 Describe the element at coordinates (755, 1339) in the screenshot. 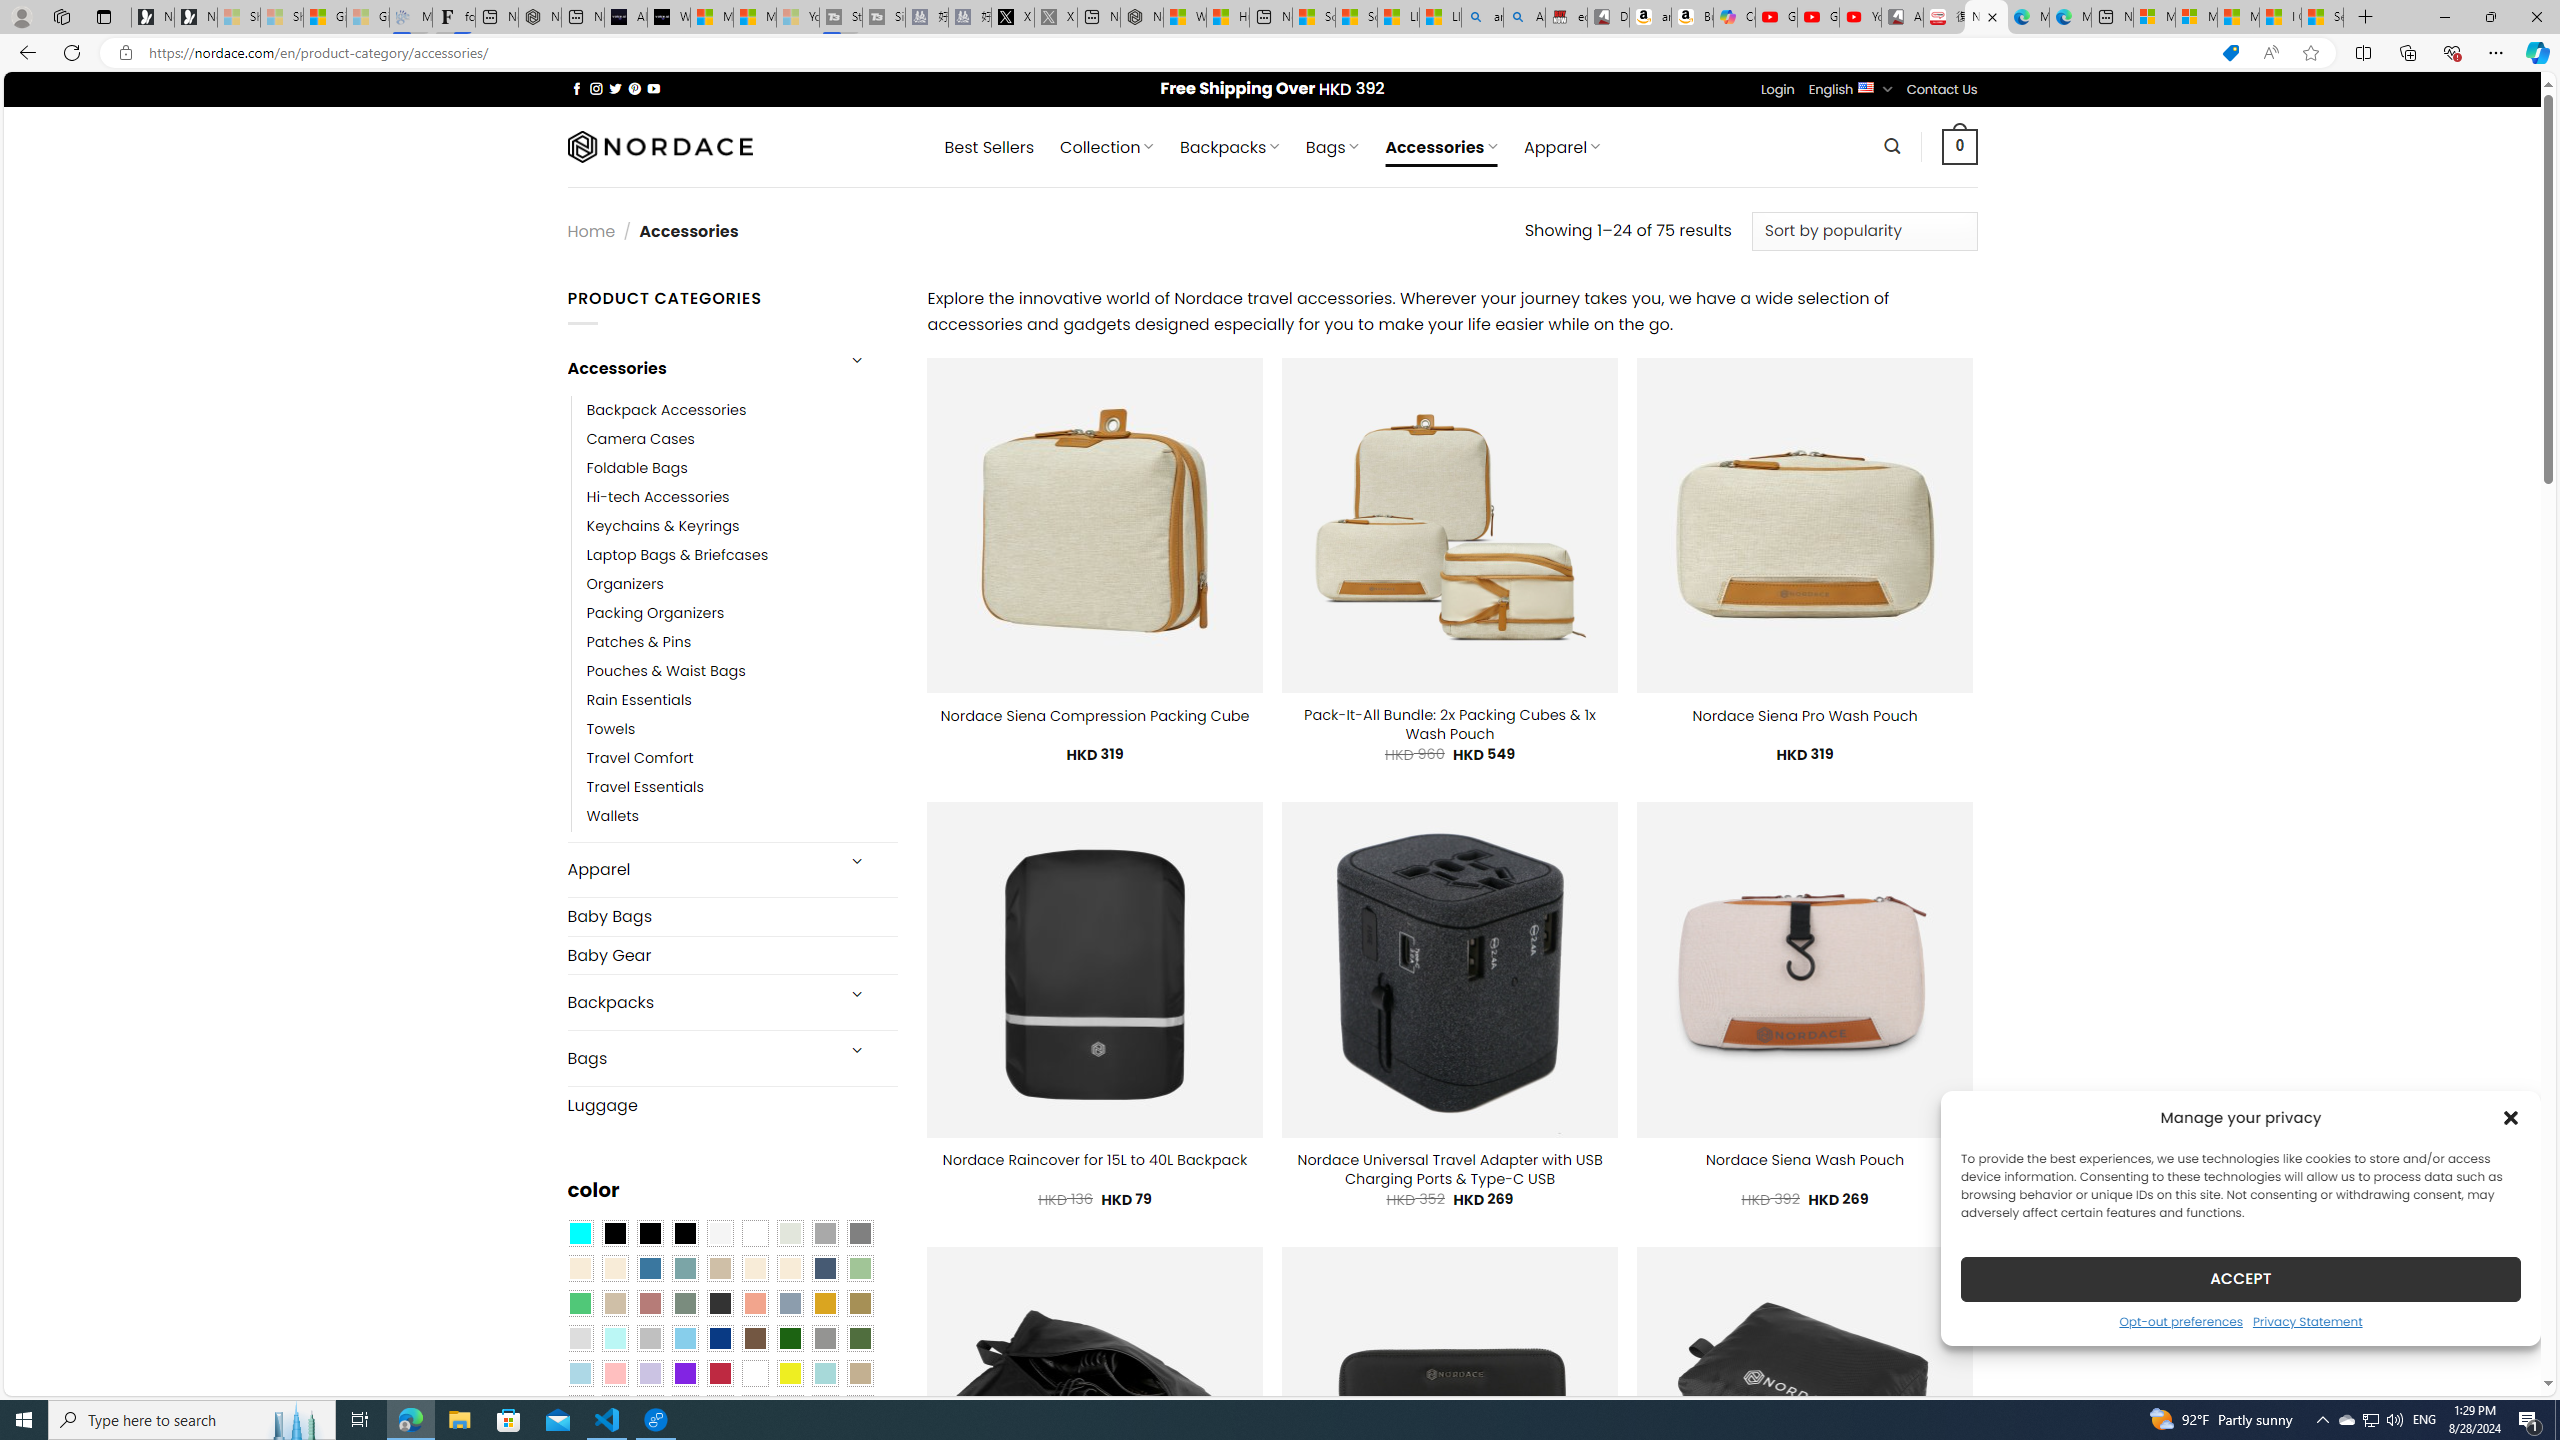

I see `Brown` at that location.